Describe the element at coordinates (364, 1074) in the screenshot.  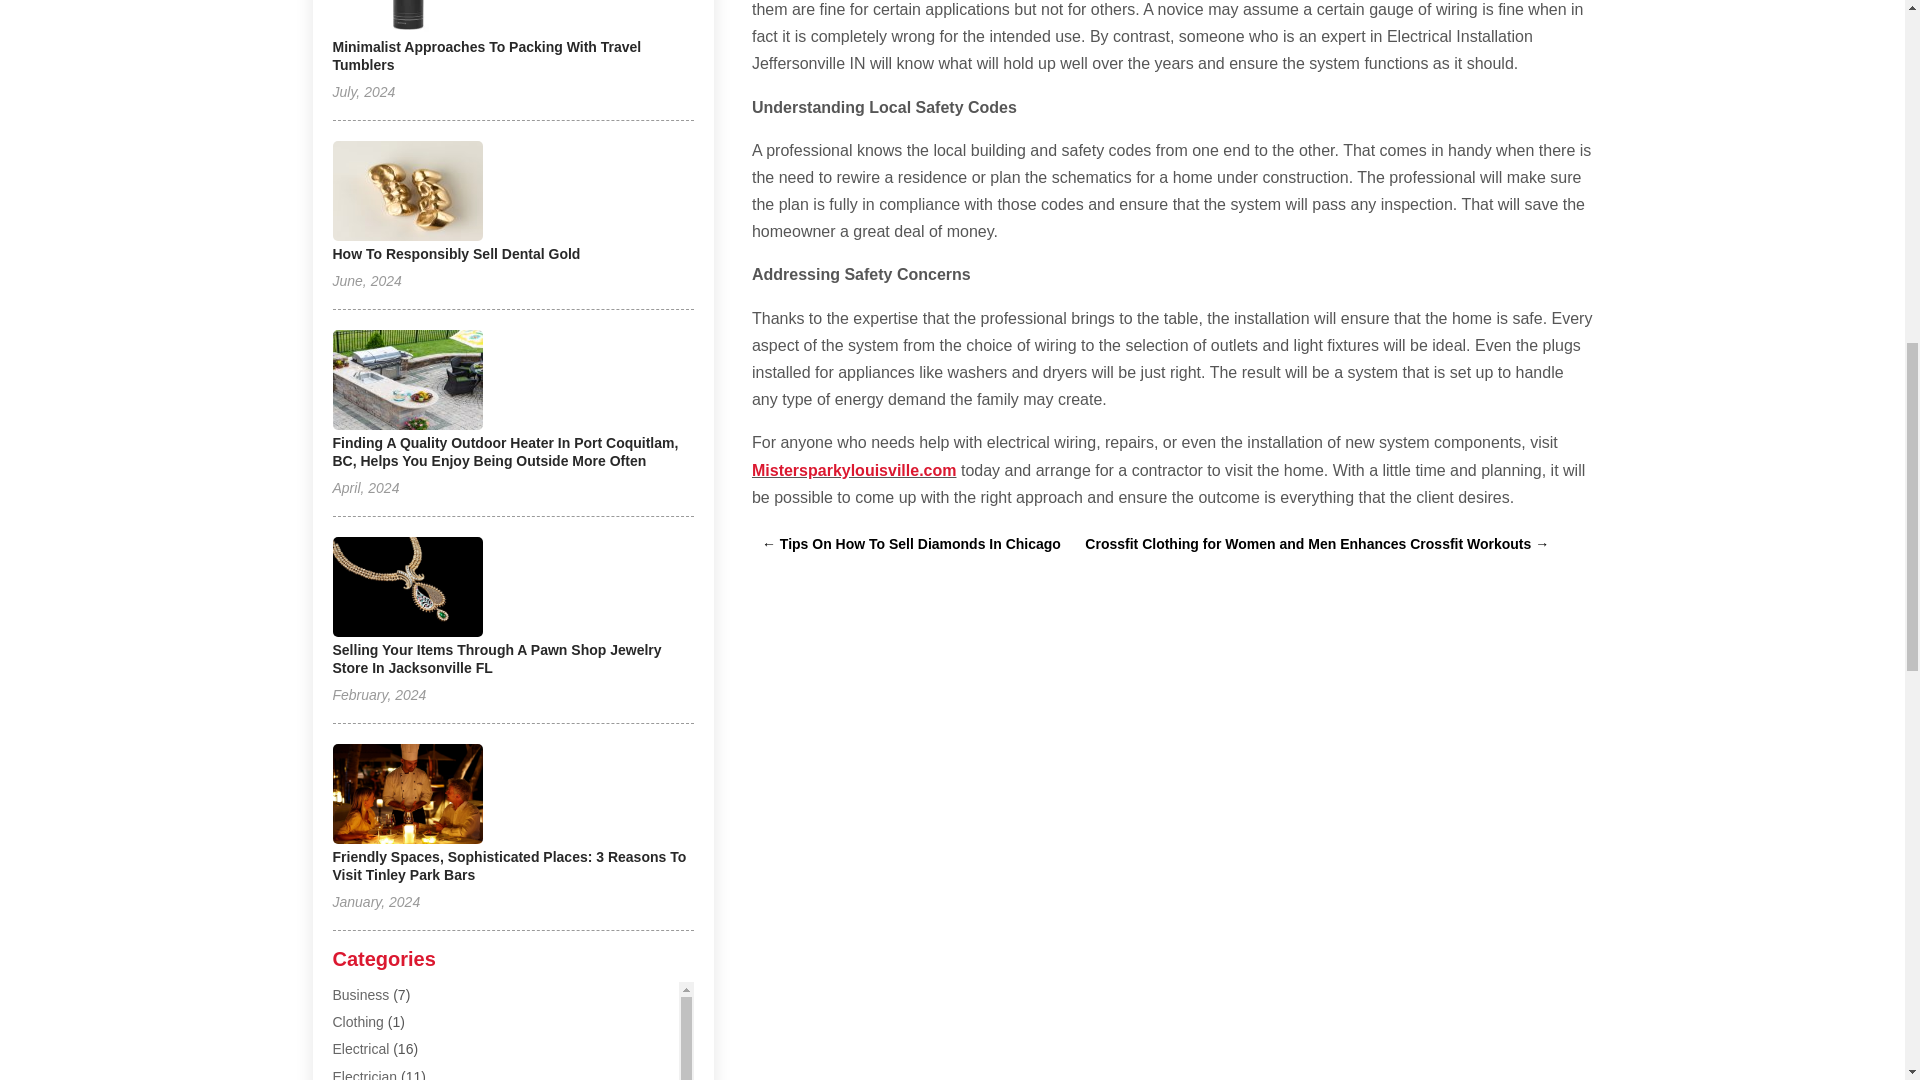
I see `Electrician` at that location.